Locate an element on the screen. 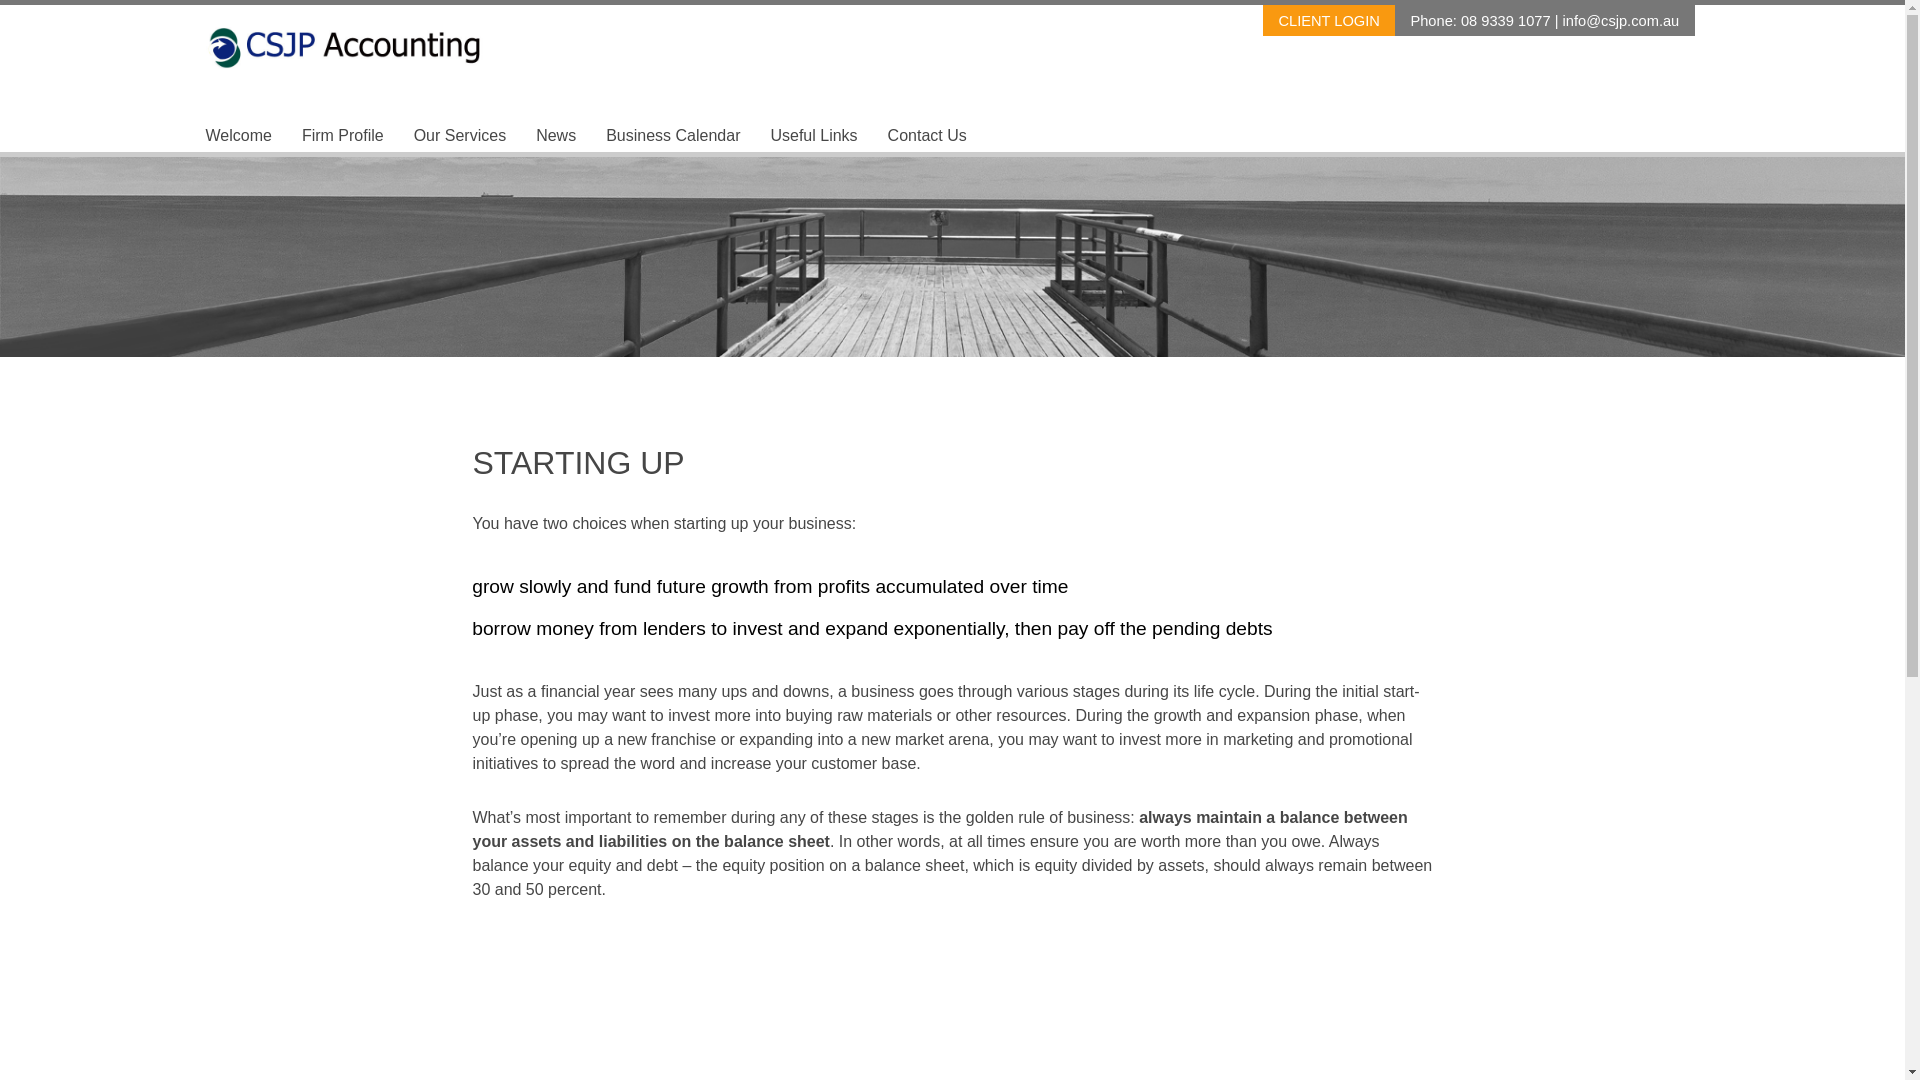  Useful Links is located at coordinates (814, 136).